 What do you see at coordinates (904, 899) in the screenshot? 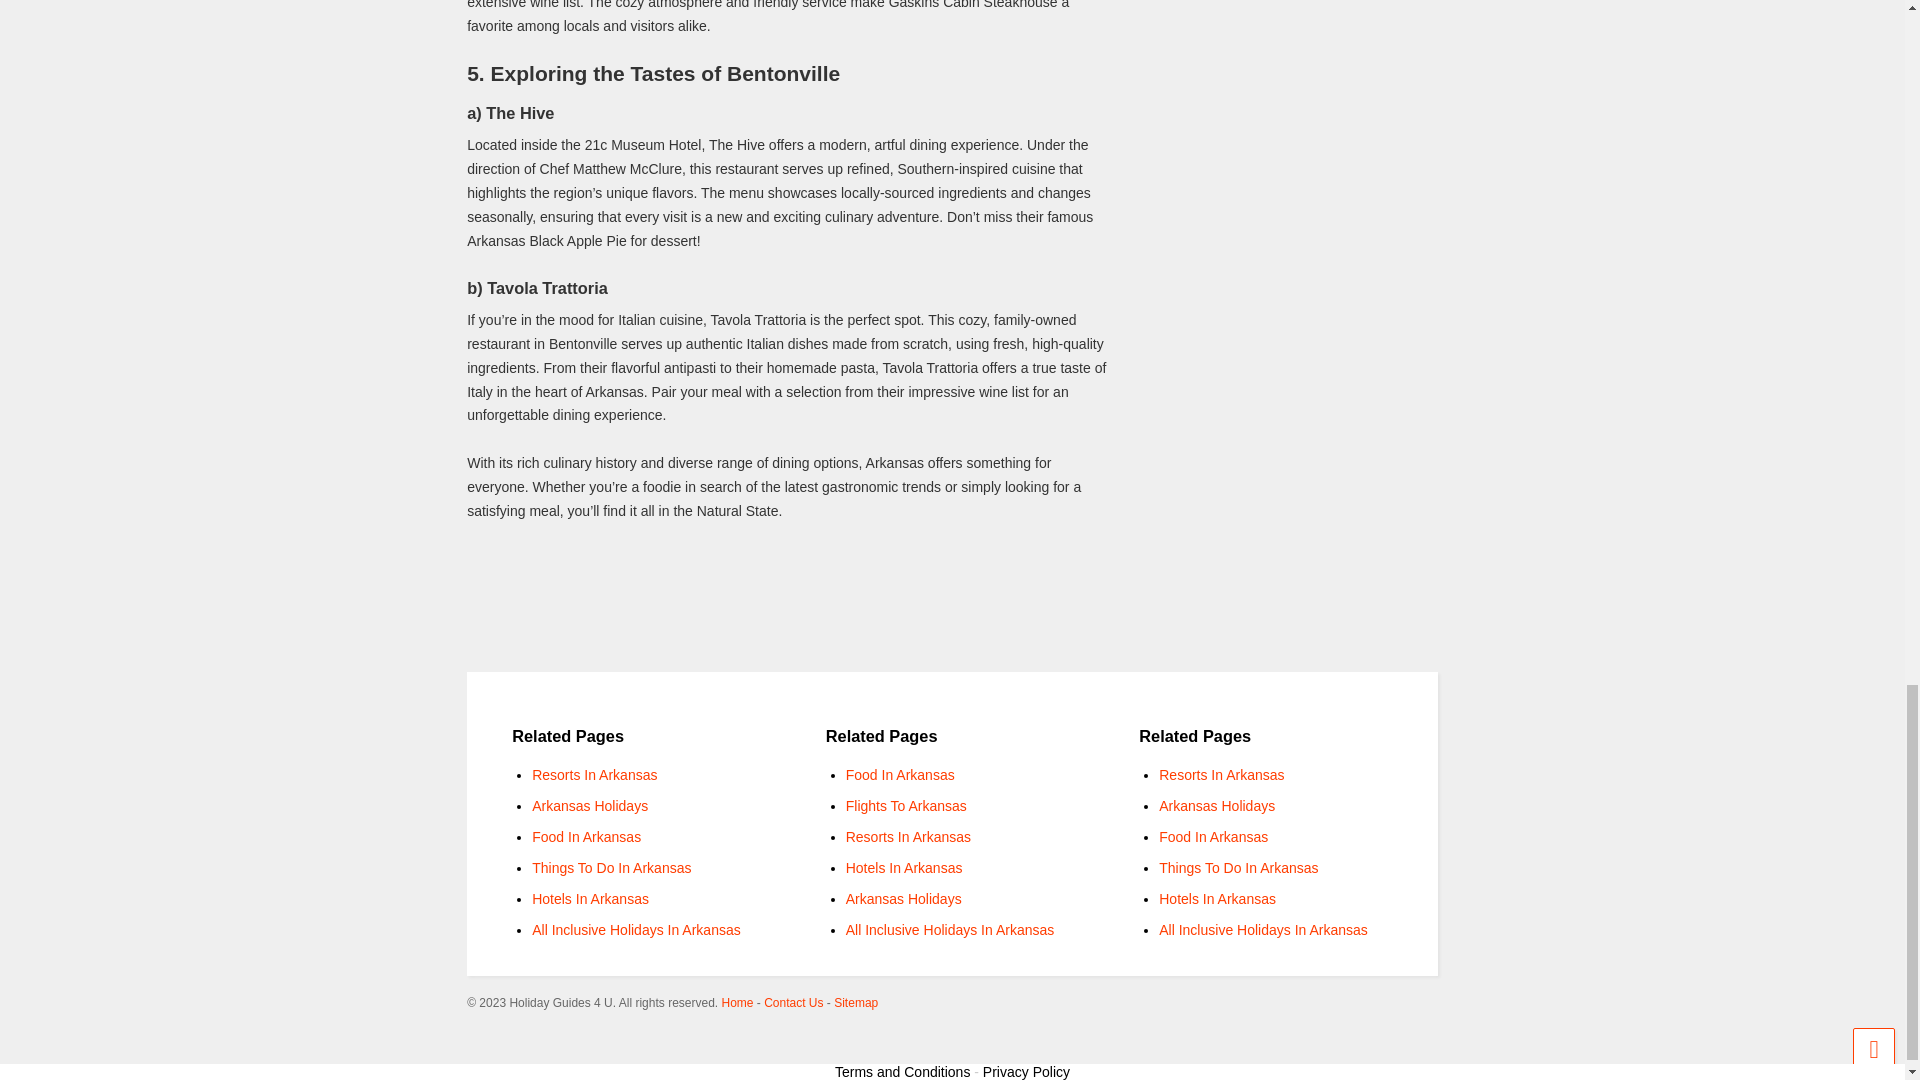
I see `Arkansas Holidays` at bounding box center [904, 899].